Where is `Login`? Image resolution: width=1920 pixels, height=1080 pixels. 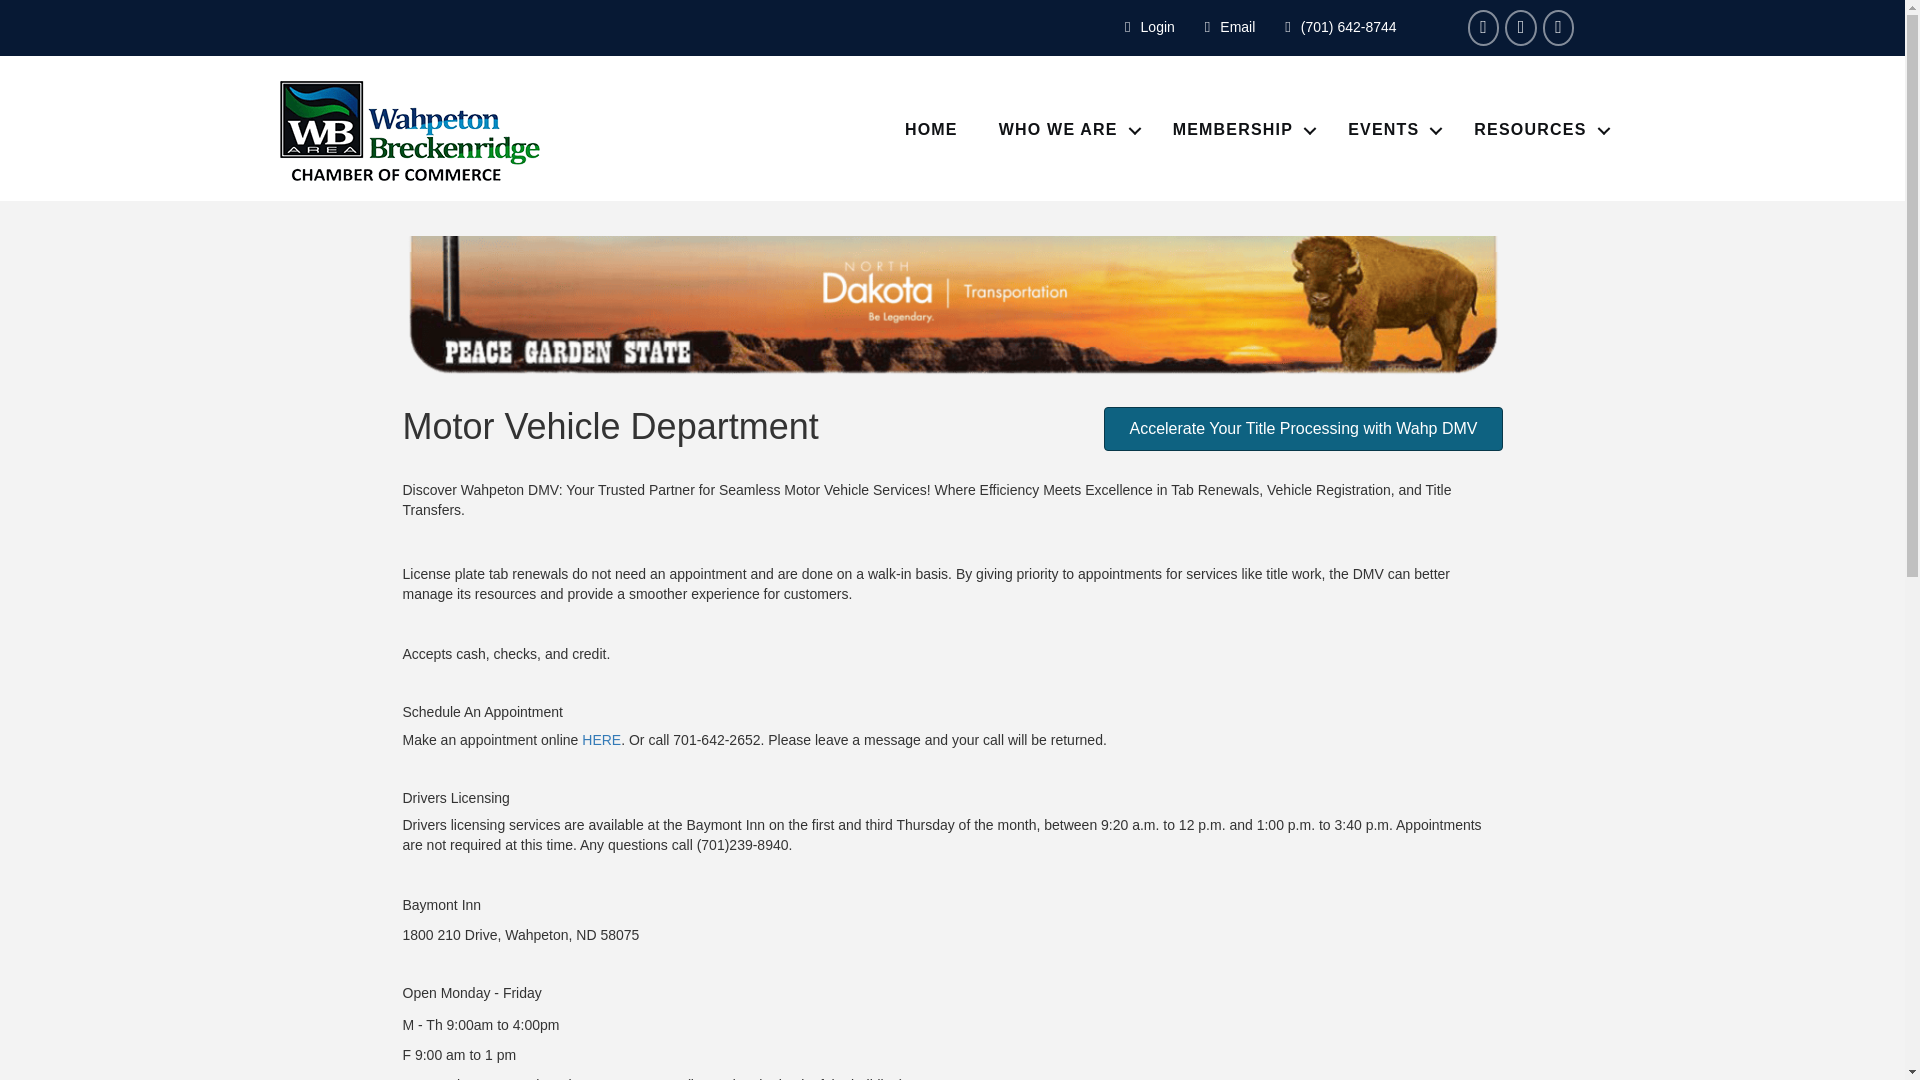
Login is located at coordinates (1145, 27).